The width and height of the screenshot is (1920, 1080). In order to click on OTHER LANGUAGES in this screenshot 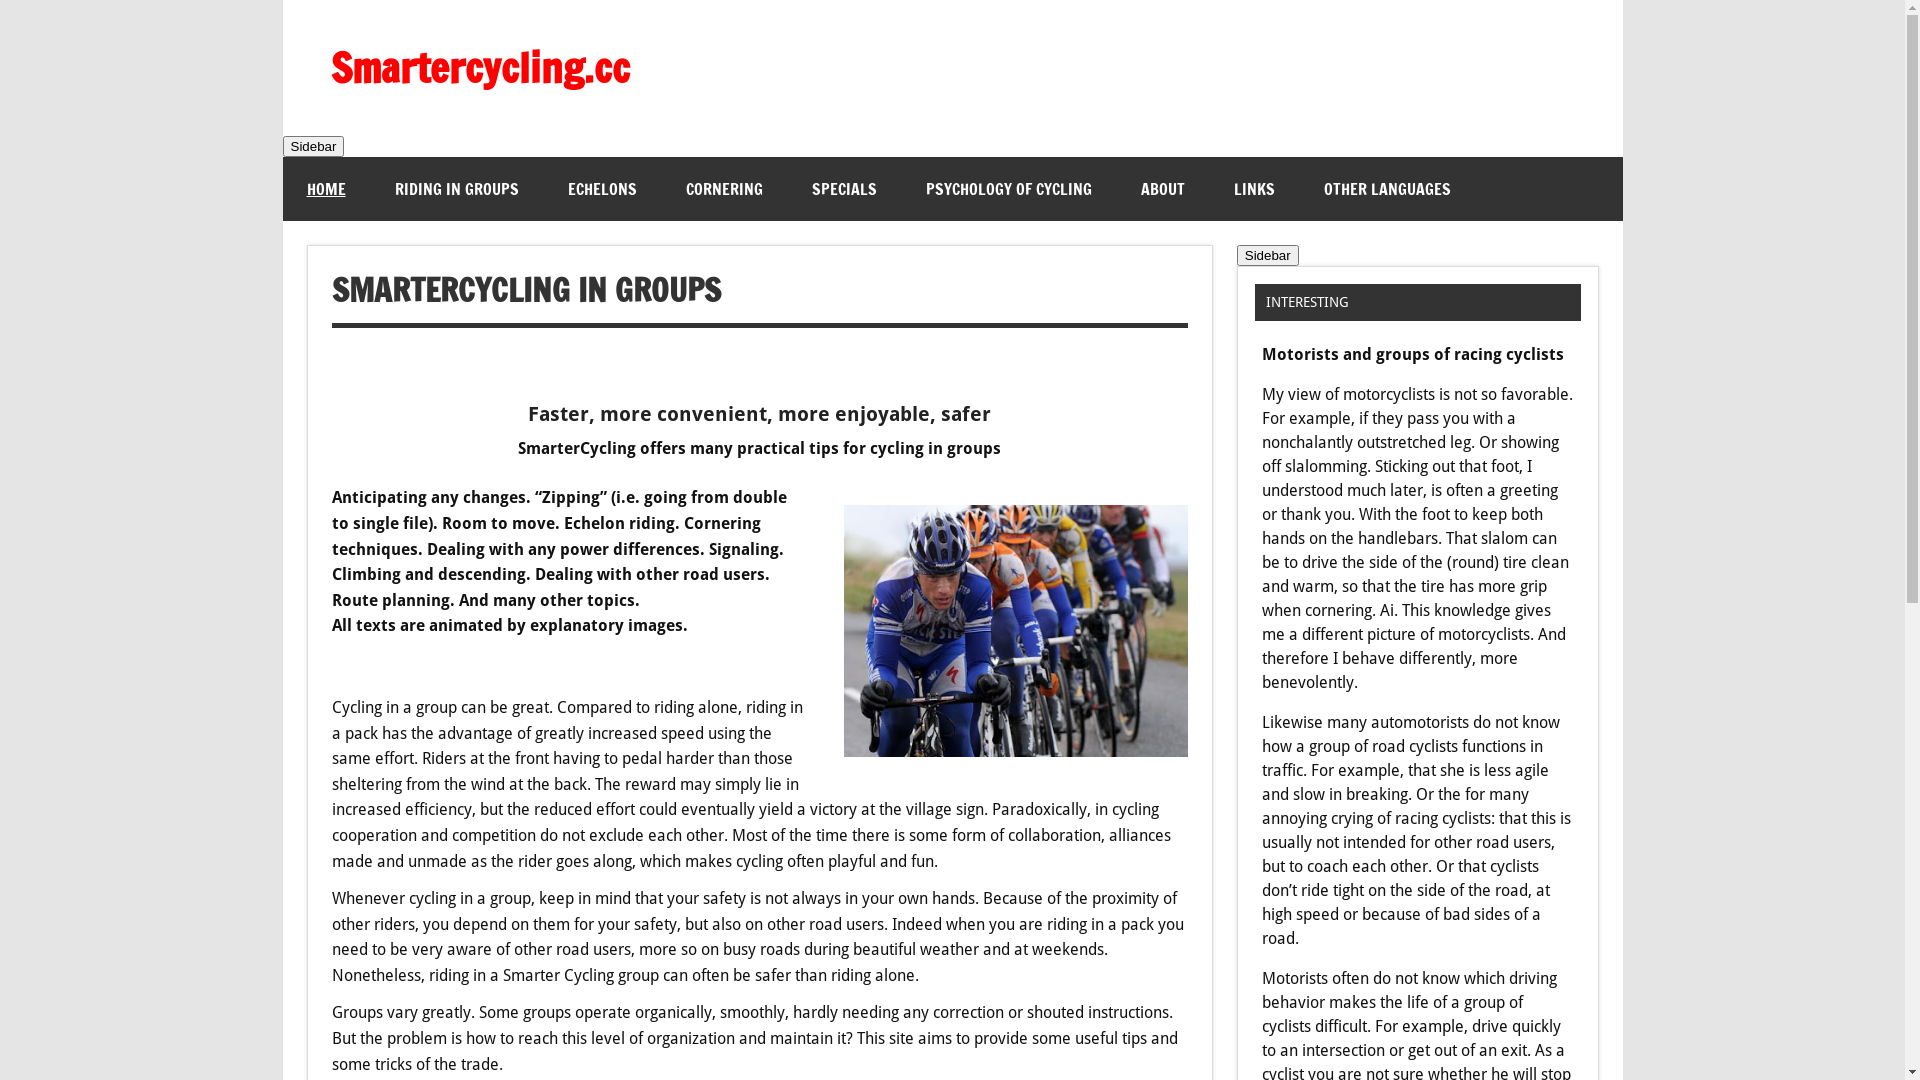, I will do `click(1388, 189)`.